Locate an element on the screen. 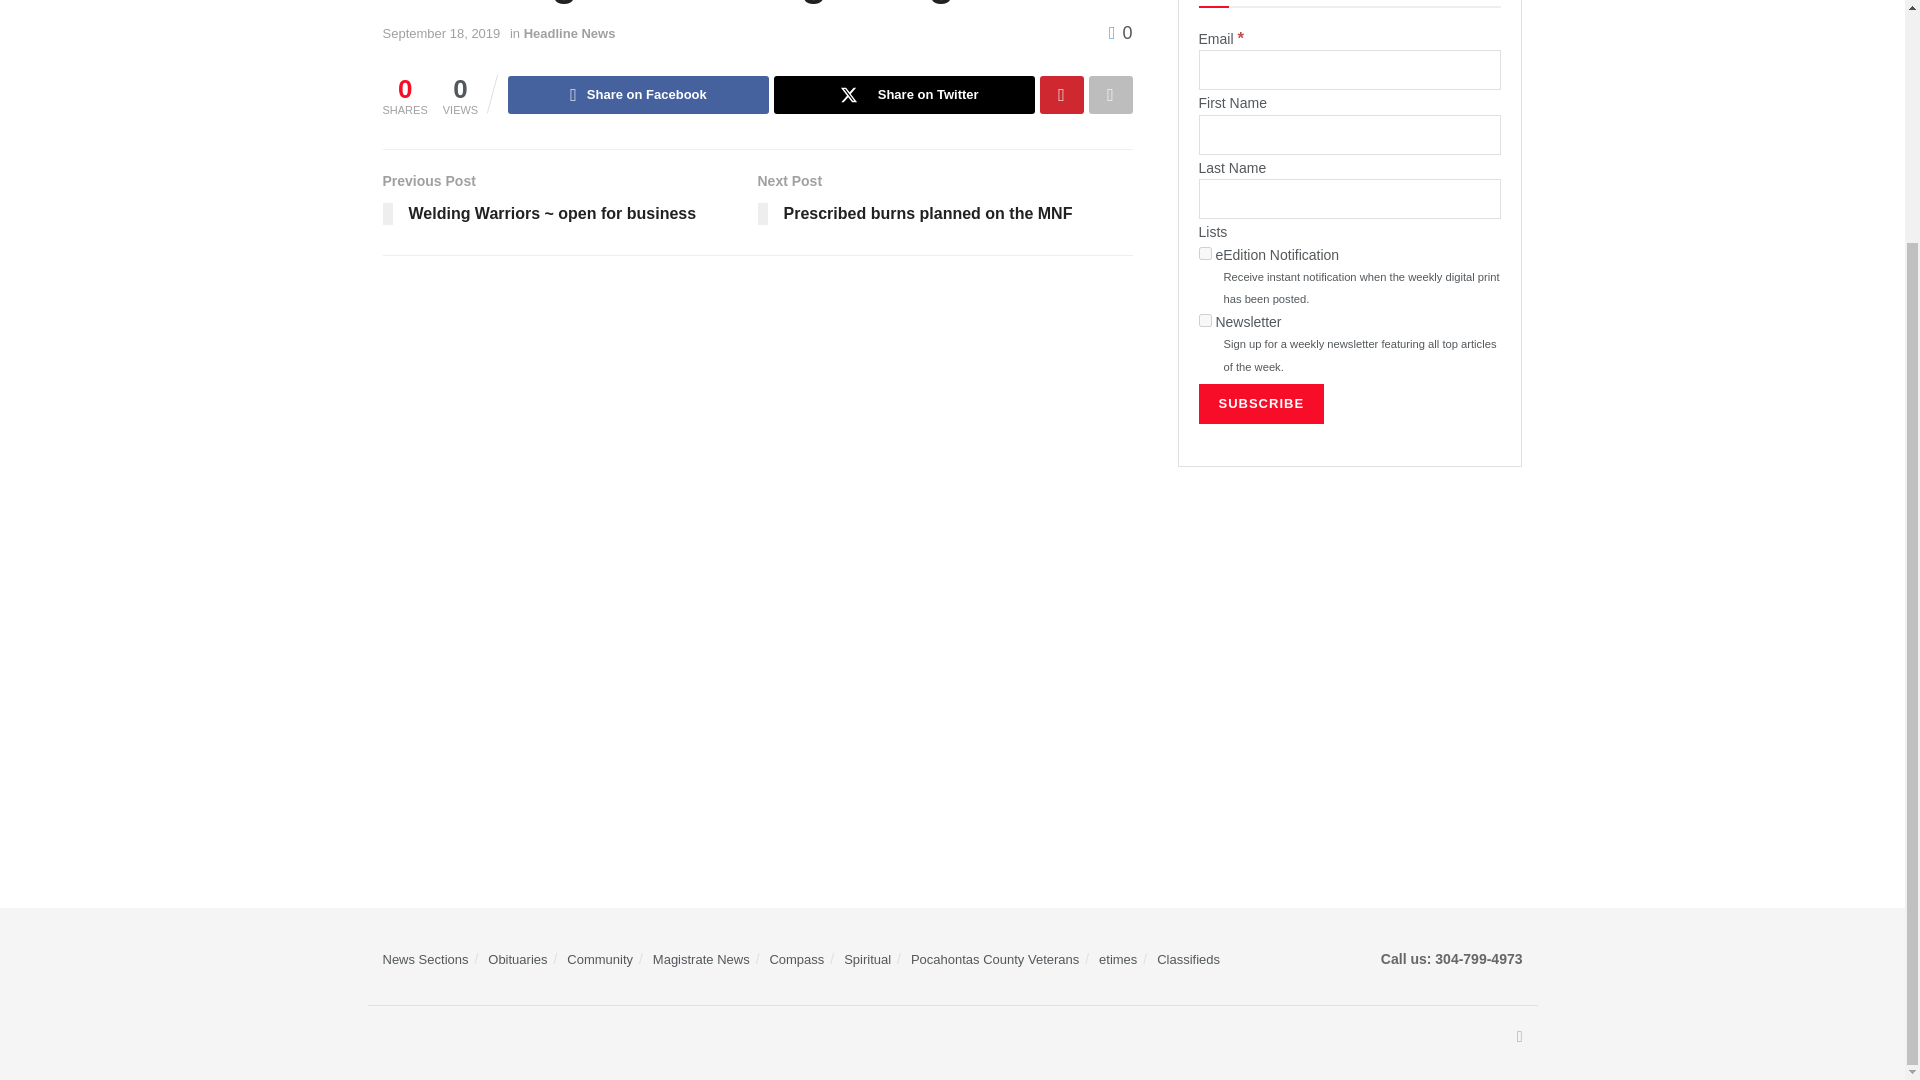  1 is located at coordinates (1204, 254).